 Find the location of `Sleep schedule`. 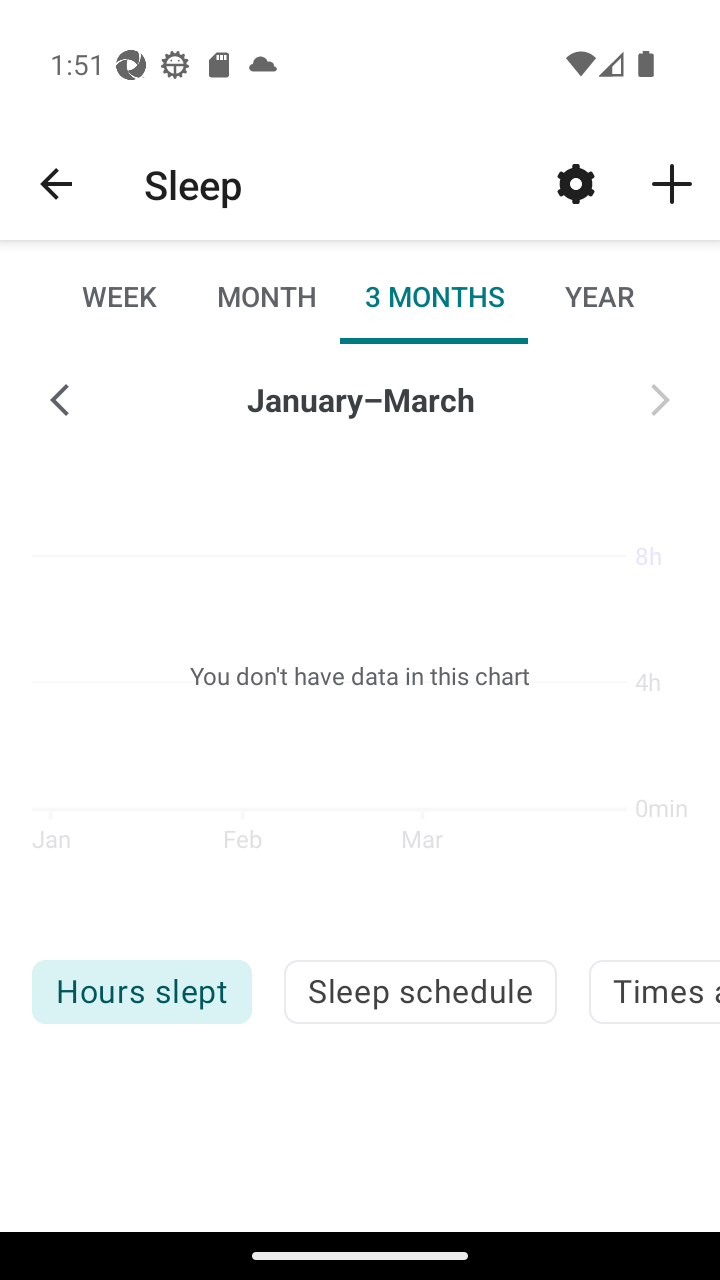

Sleep schedule is located at coordinates (420, 992).